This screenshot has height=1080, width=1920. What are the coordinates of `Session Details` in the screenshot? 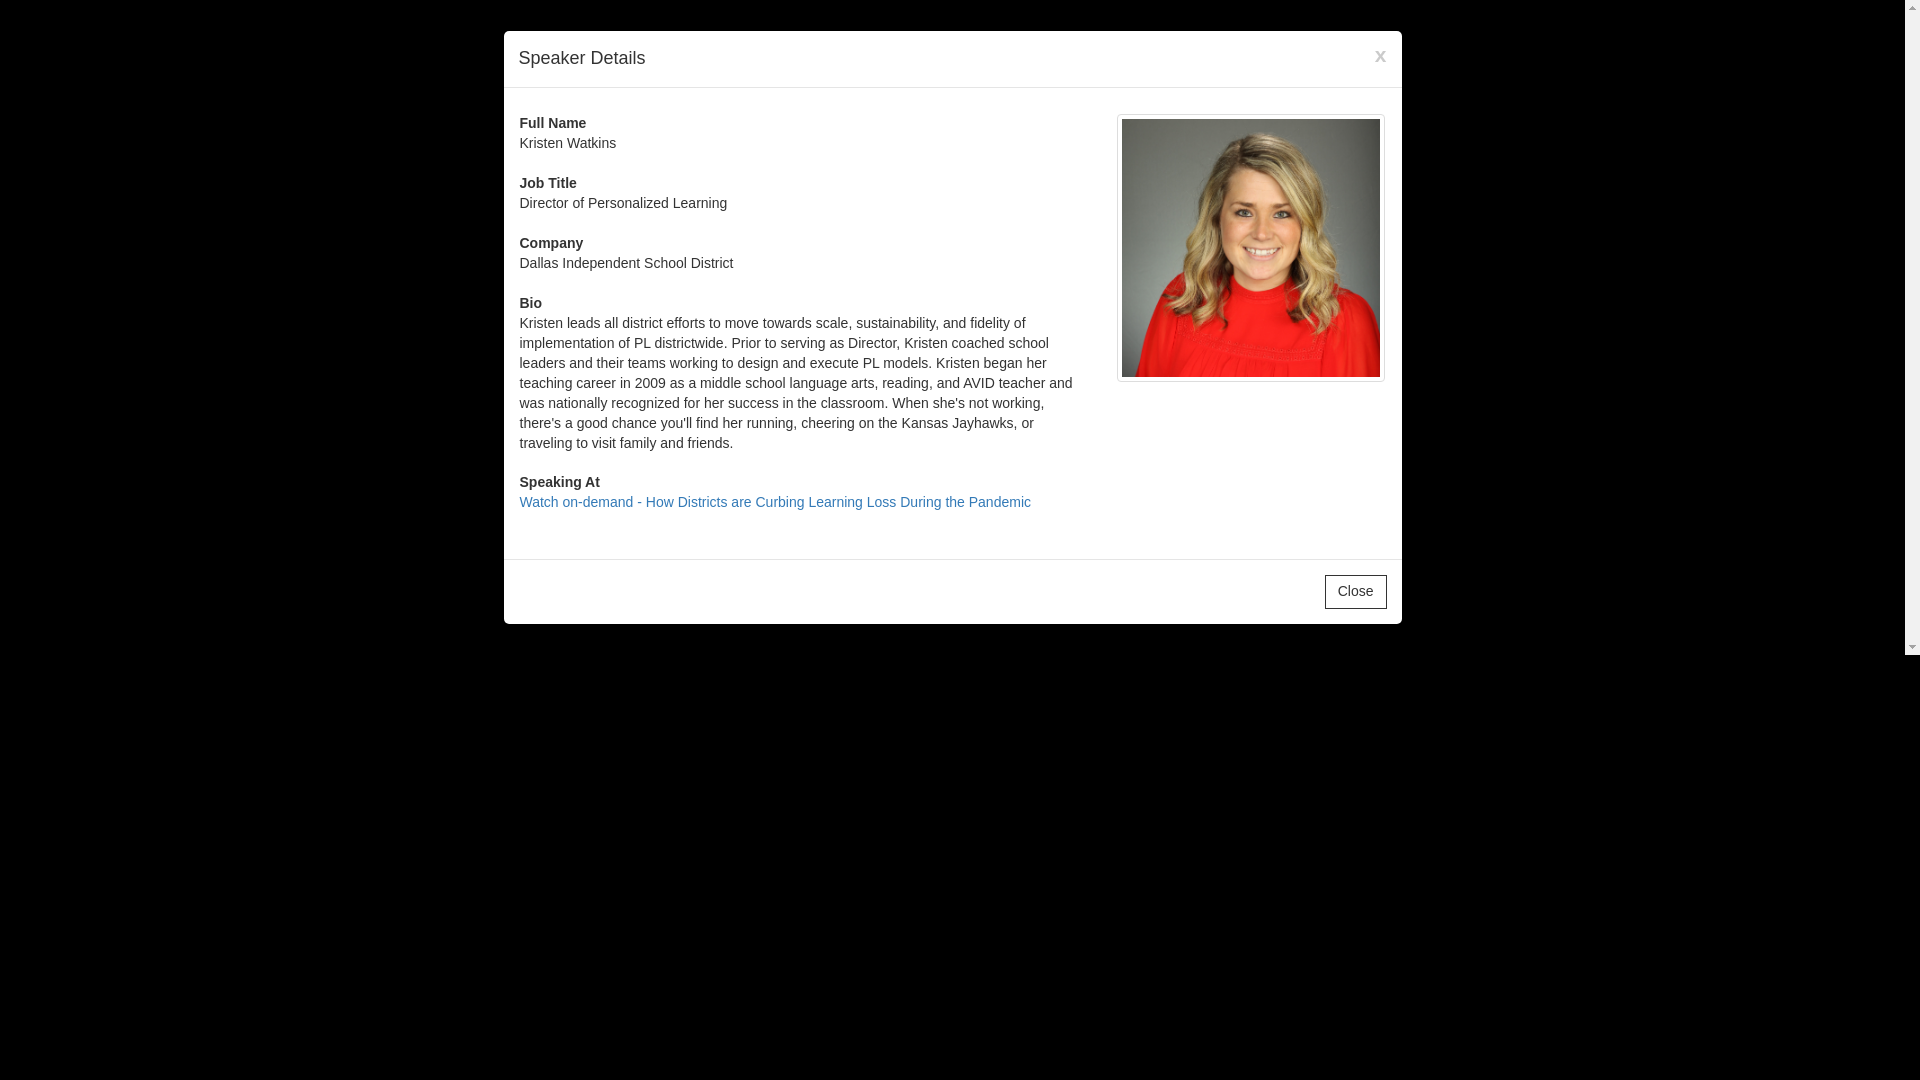 It's located at (776, 501).